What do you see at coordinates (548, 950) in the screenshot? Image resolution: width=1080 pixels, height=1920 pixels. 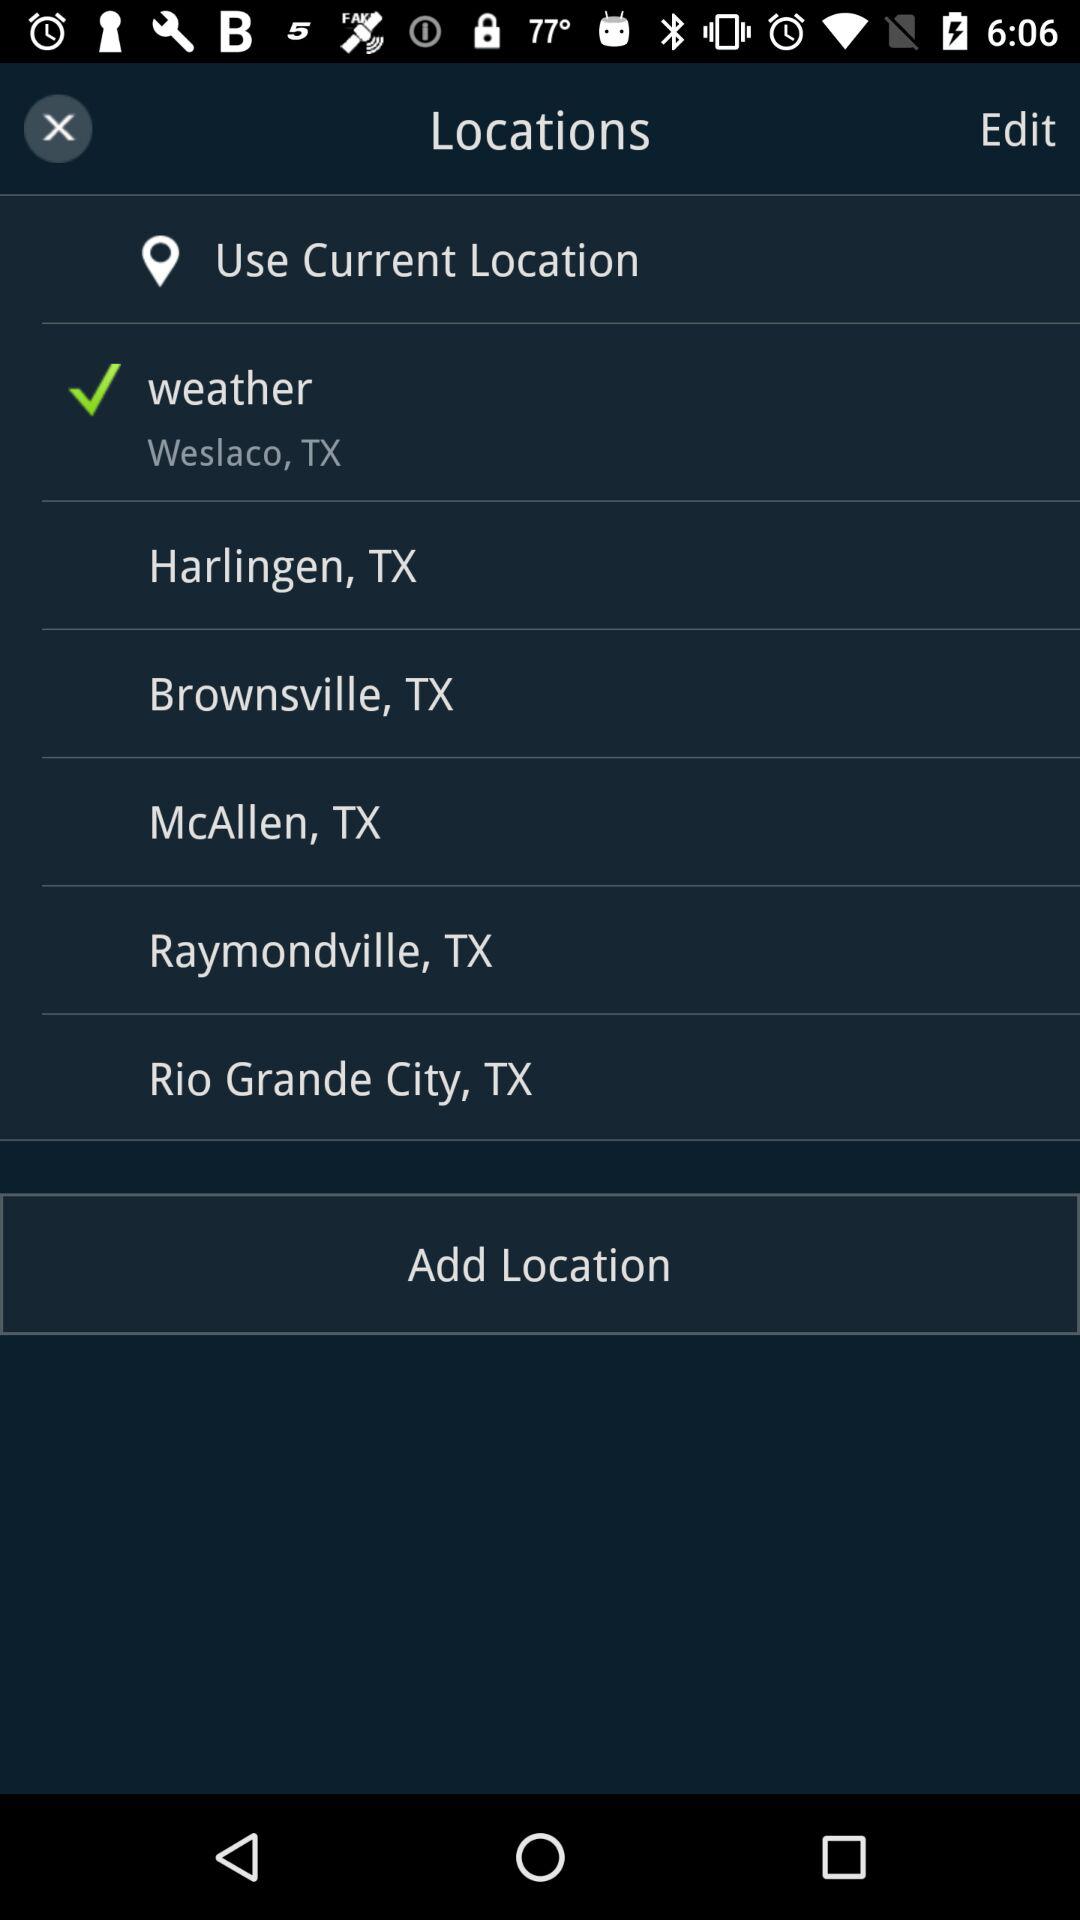 I see `text below mcallentx text` at bounding box center [548, 950].